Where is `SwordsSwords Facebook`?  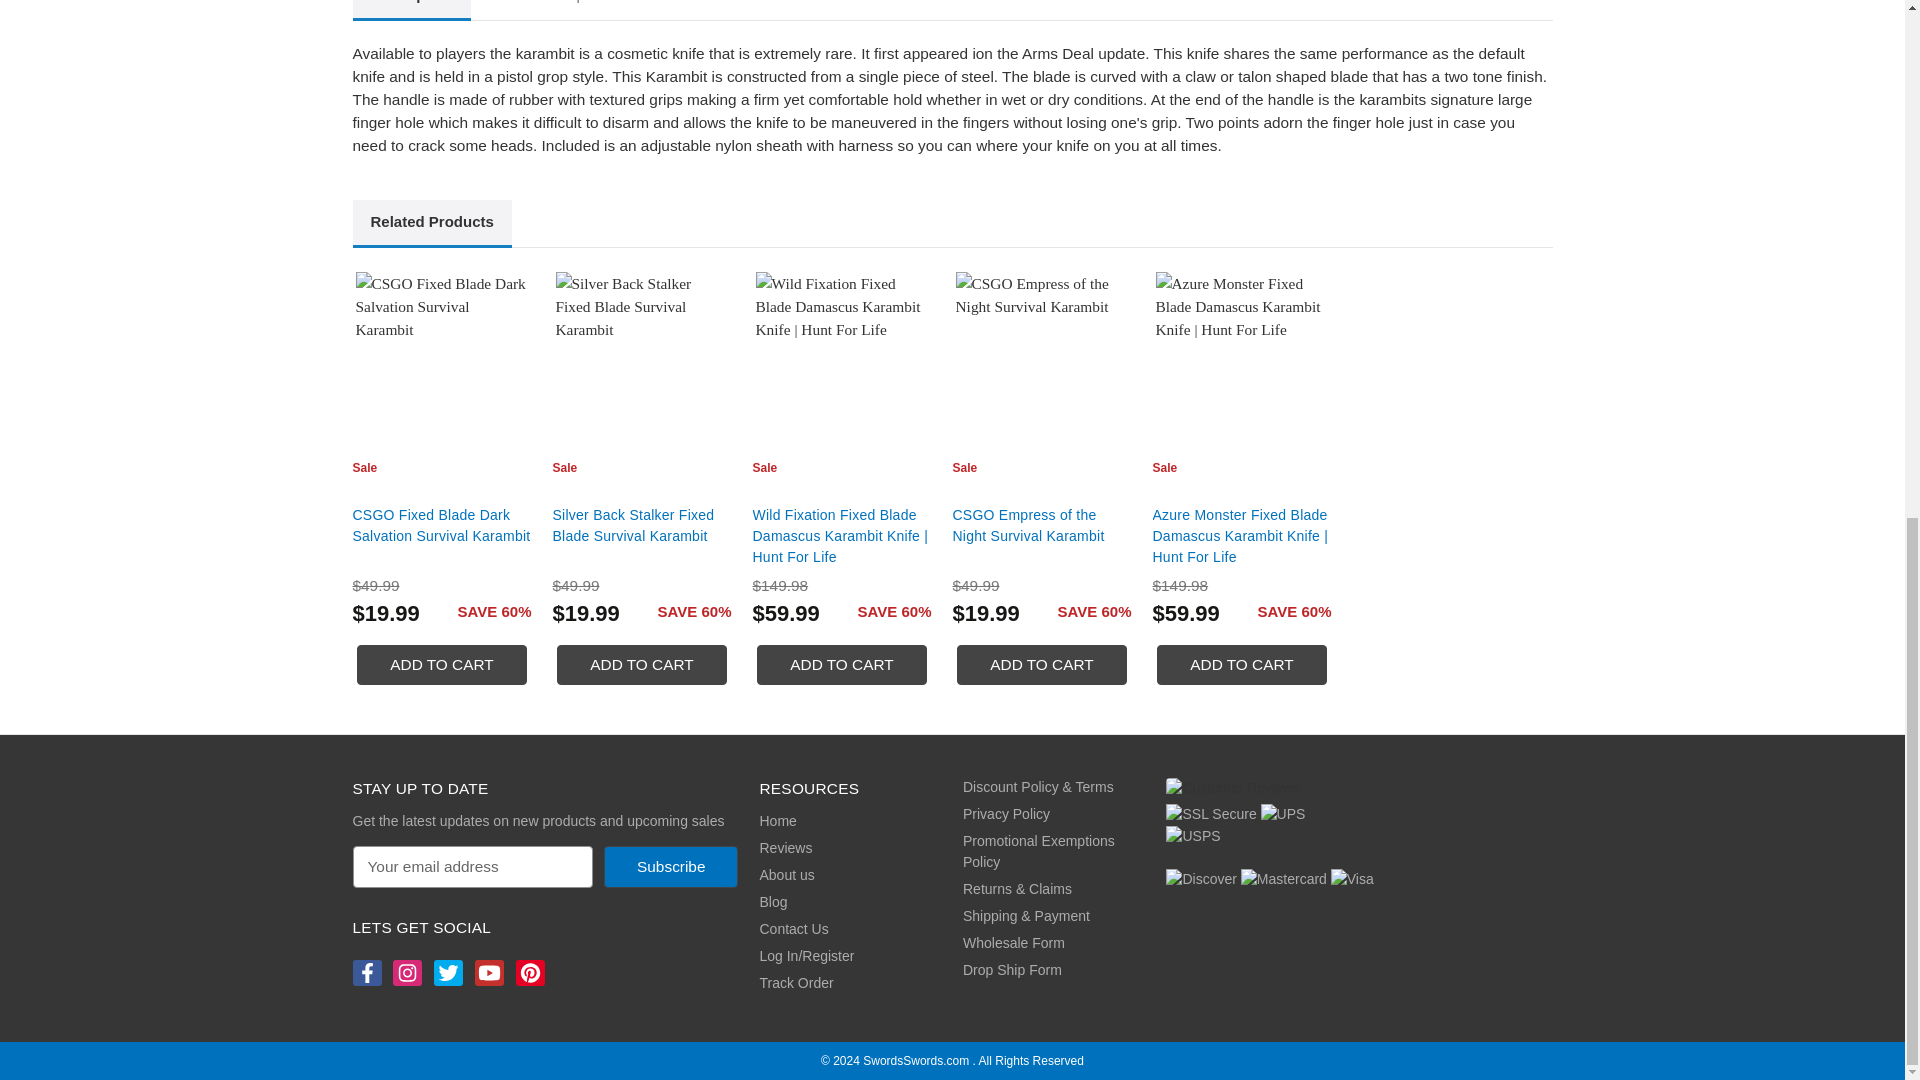 SwordsSwords Facebook is located at coordinates (364, 973).